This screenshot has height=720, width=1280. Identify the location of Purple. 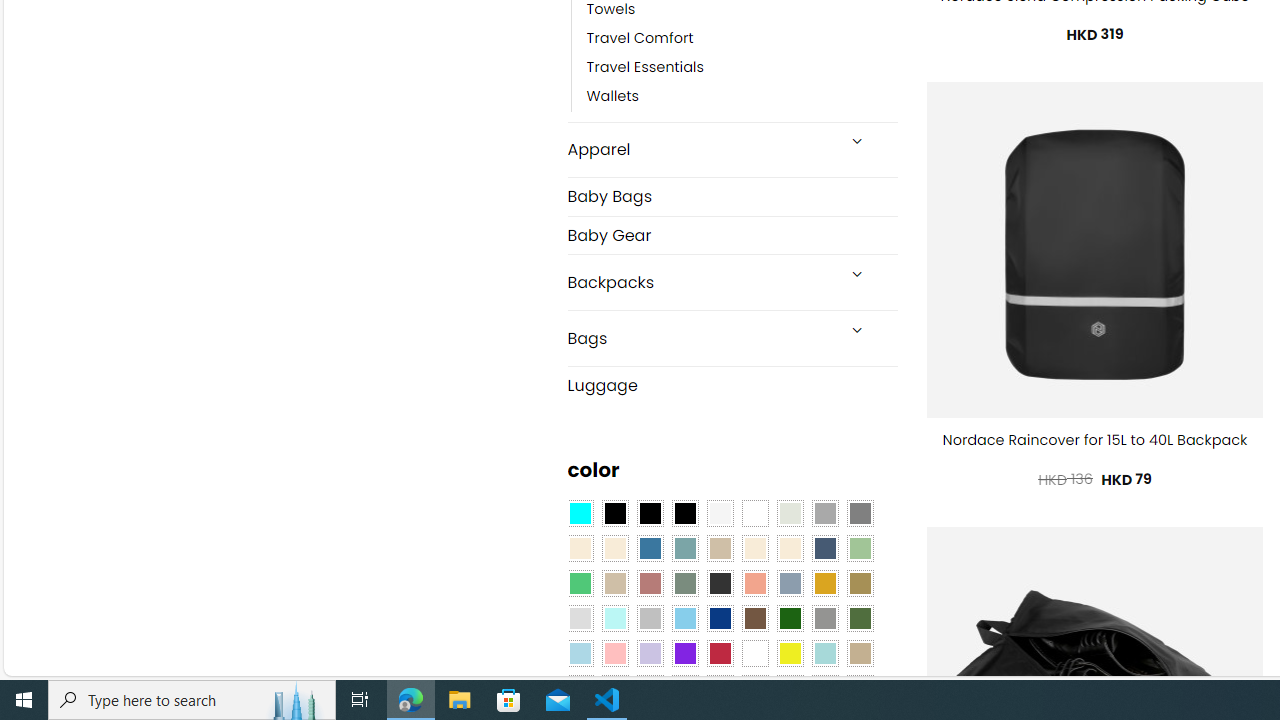
(684, 653).